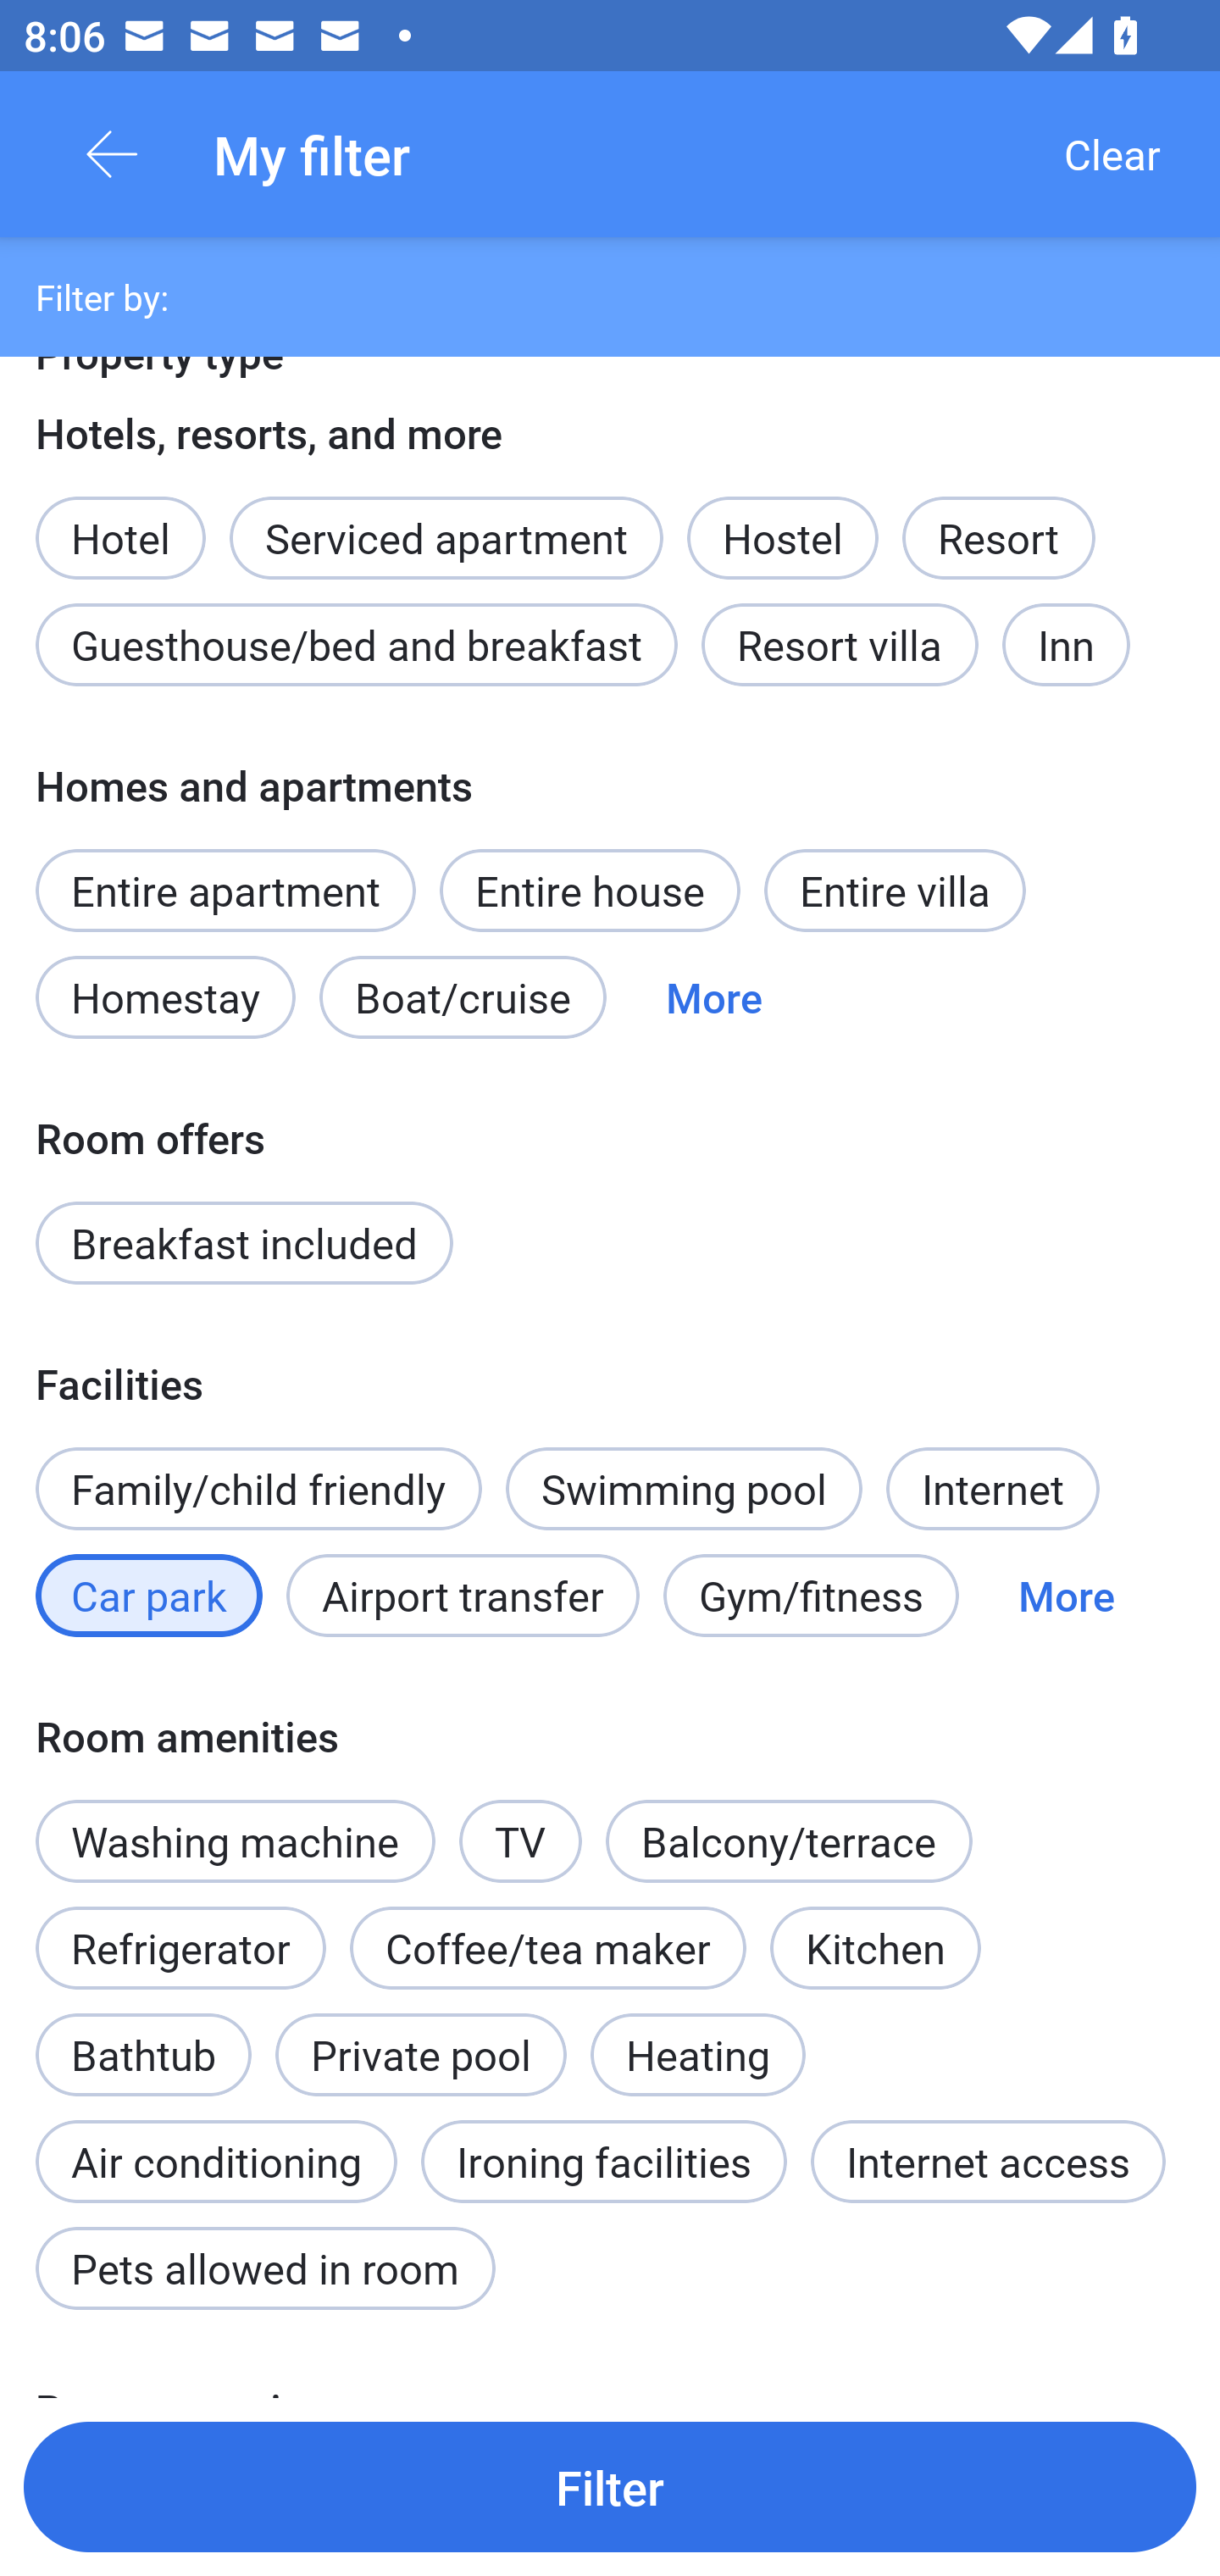  Describe the element at coordinates (463, 1595) in the screenshot. I see `Airport transfer` at that location.